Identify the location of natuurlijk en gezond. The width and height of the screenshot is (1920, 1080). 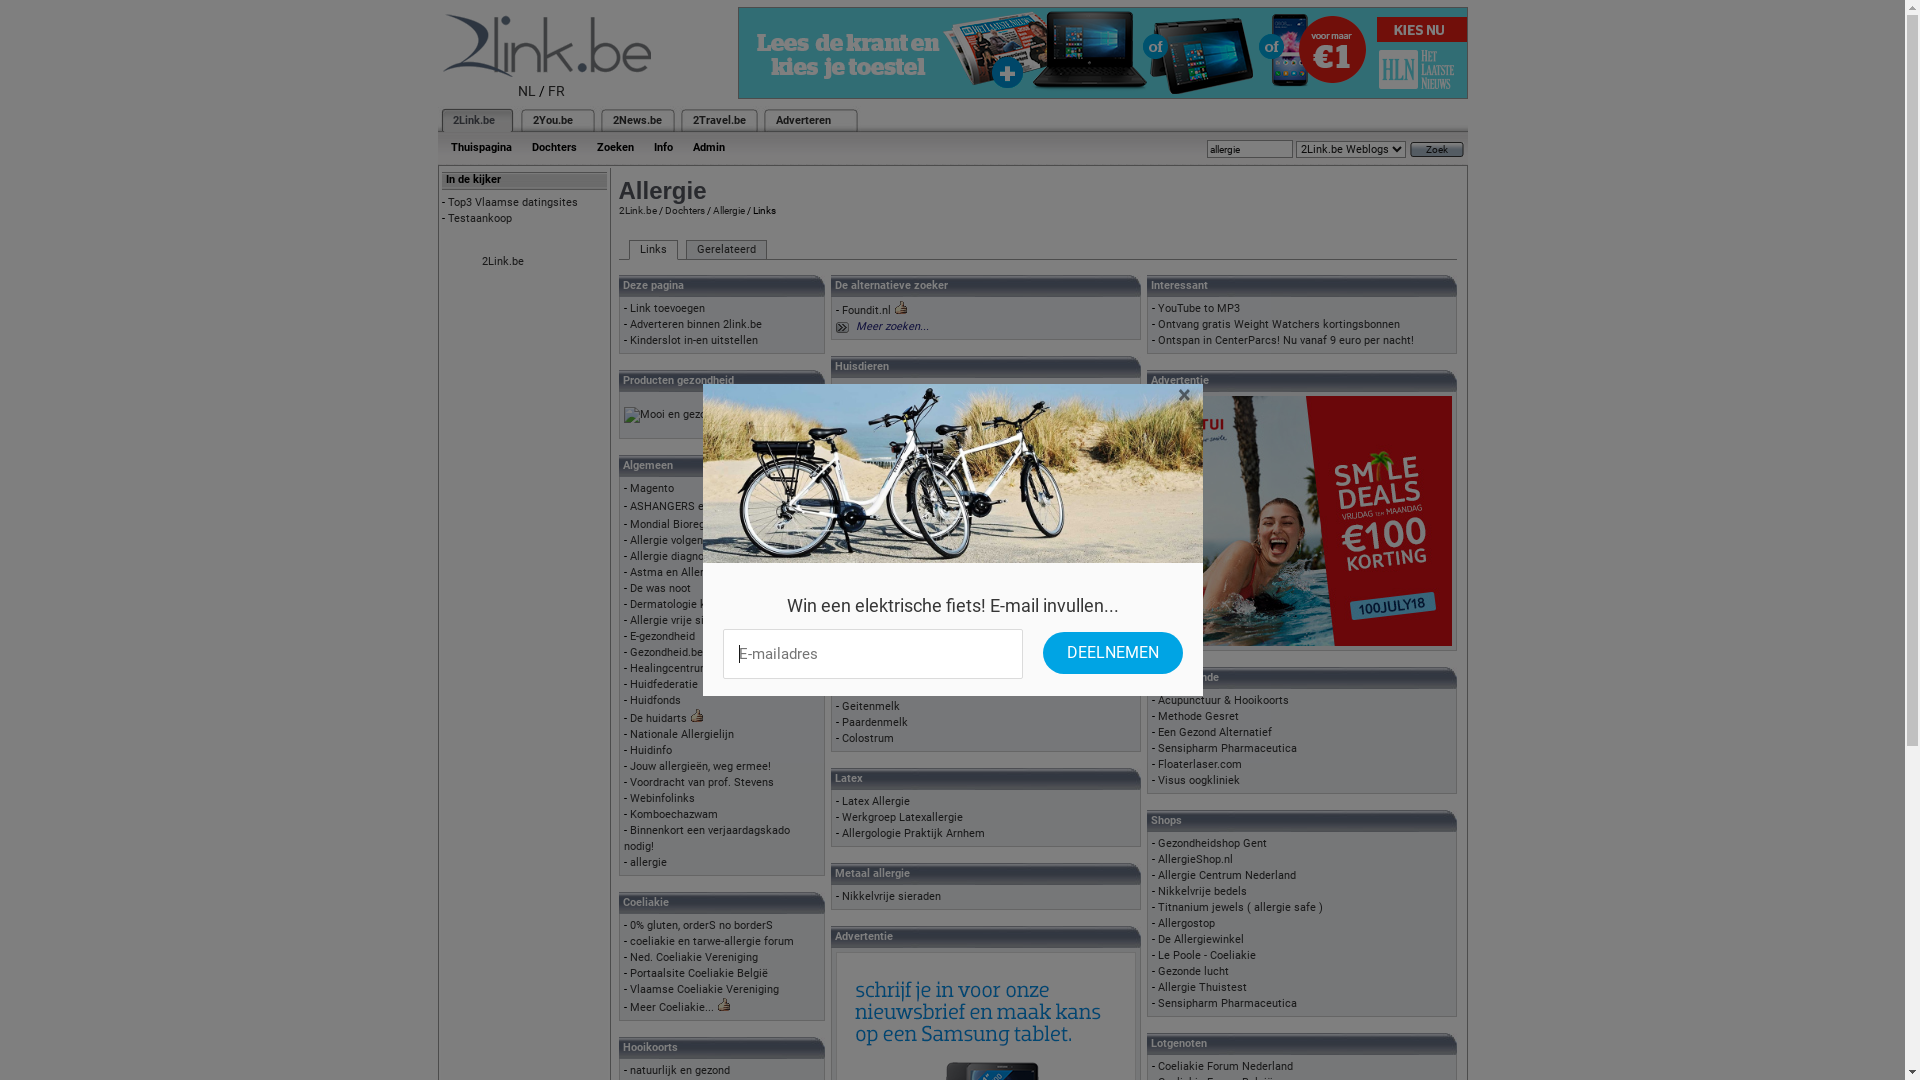
(680, 1070).